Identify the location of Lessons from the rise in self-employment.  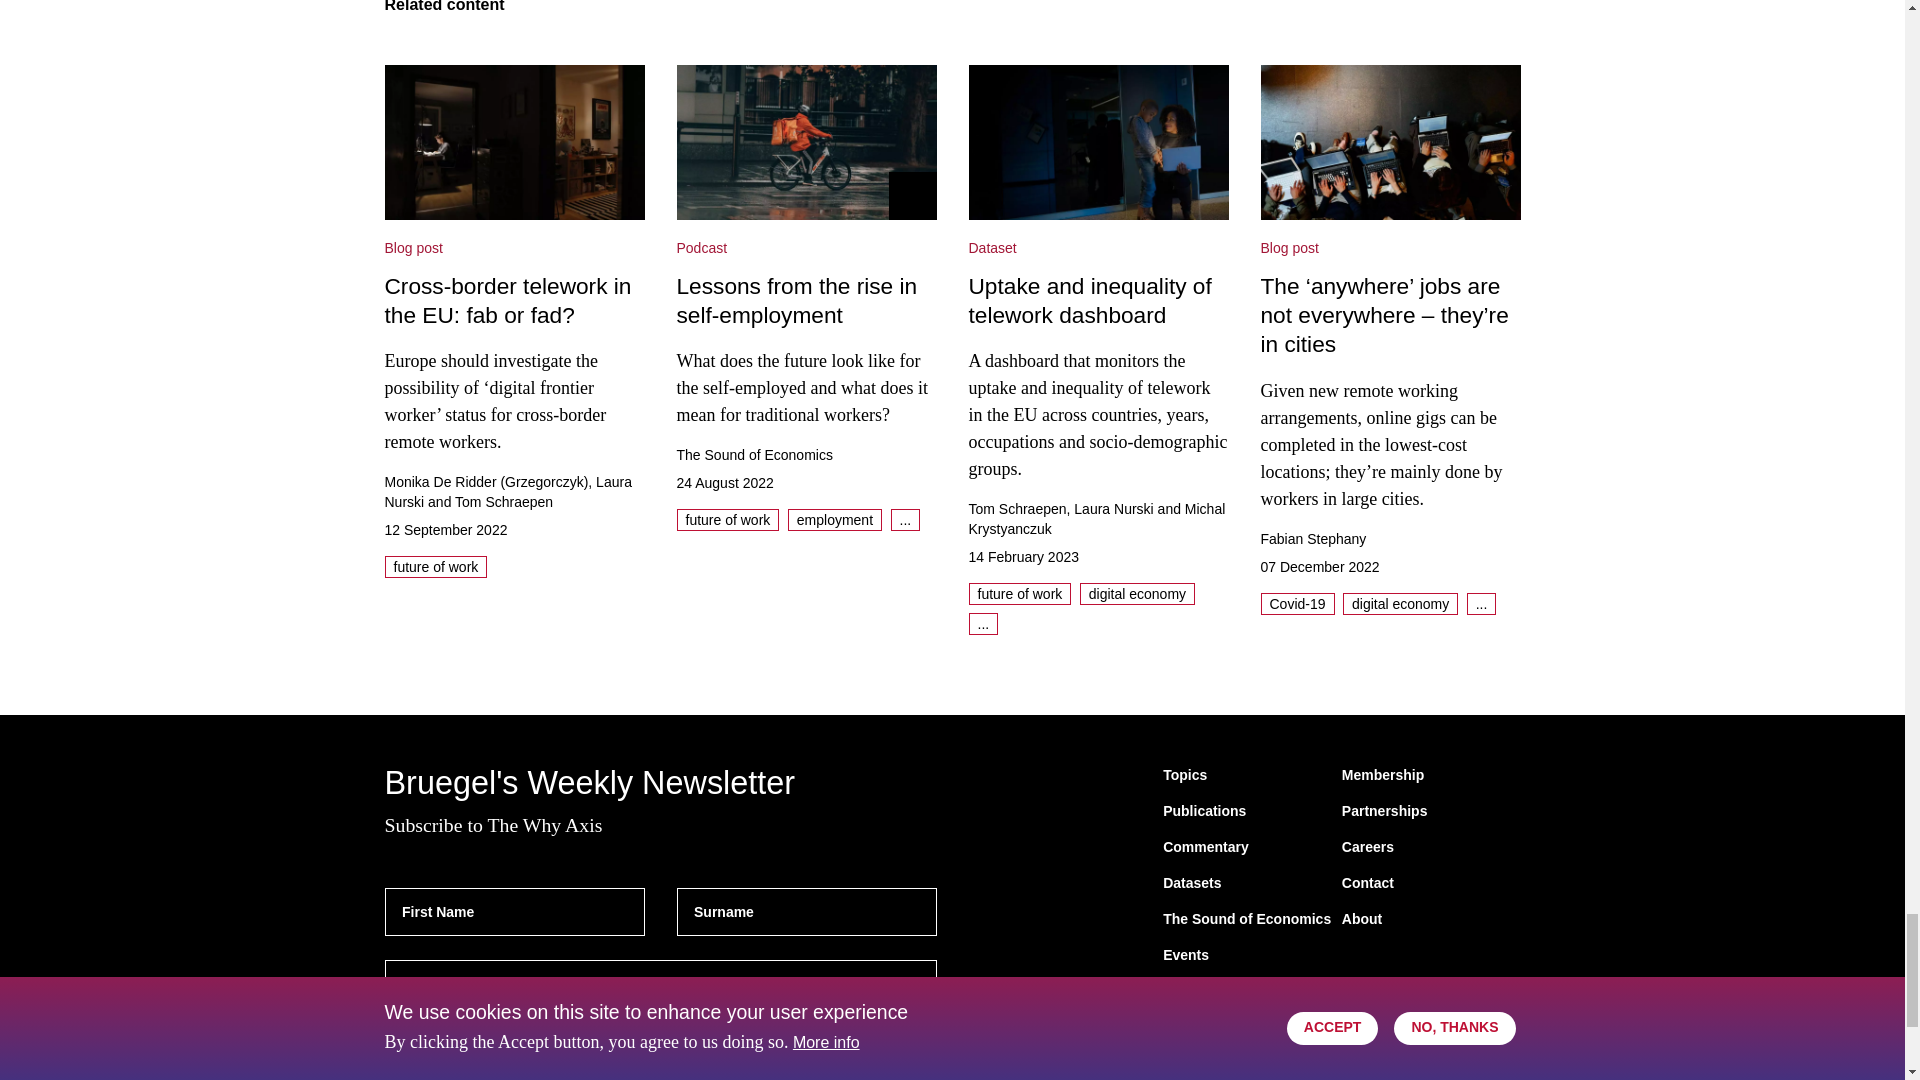
(806, 142).